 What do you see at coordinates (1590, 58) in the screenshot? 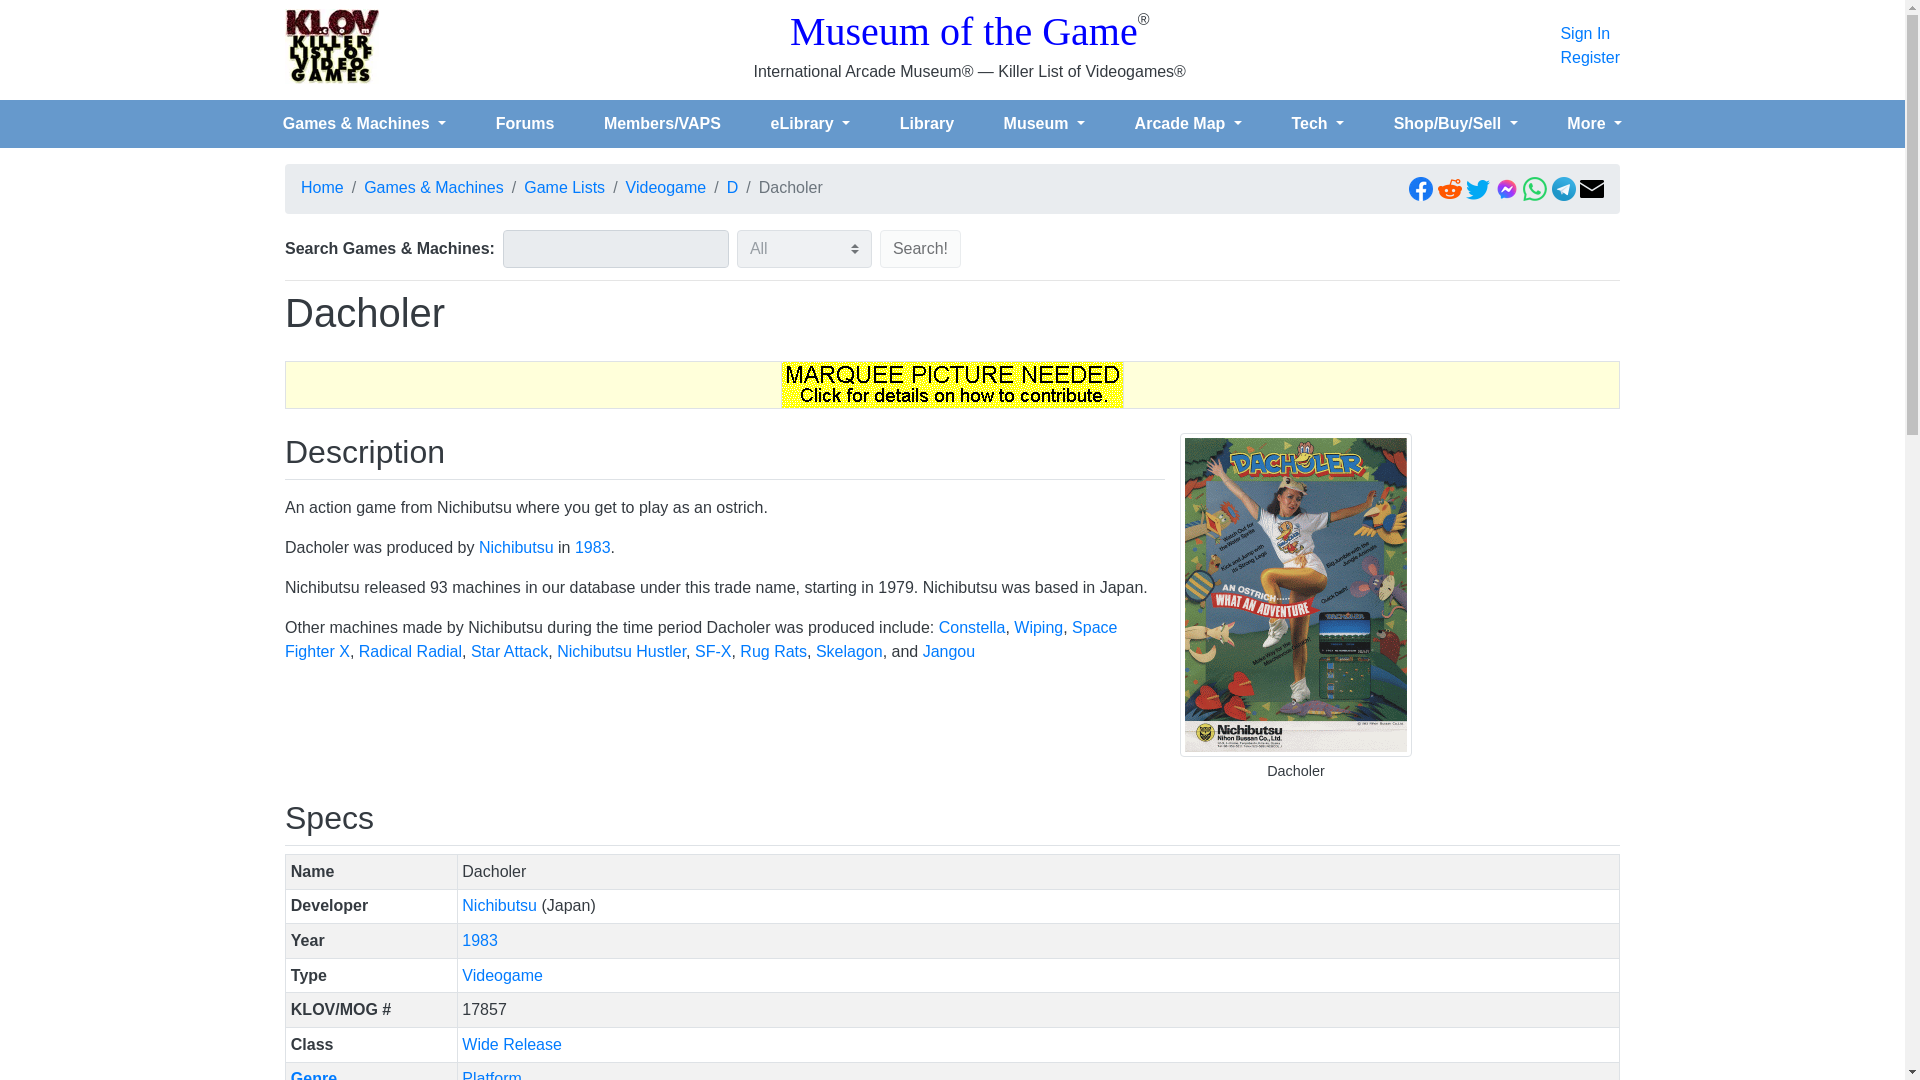
I see `Register` at bounding box center [1590, 58].